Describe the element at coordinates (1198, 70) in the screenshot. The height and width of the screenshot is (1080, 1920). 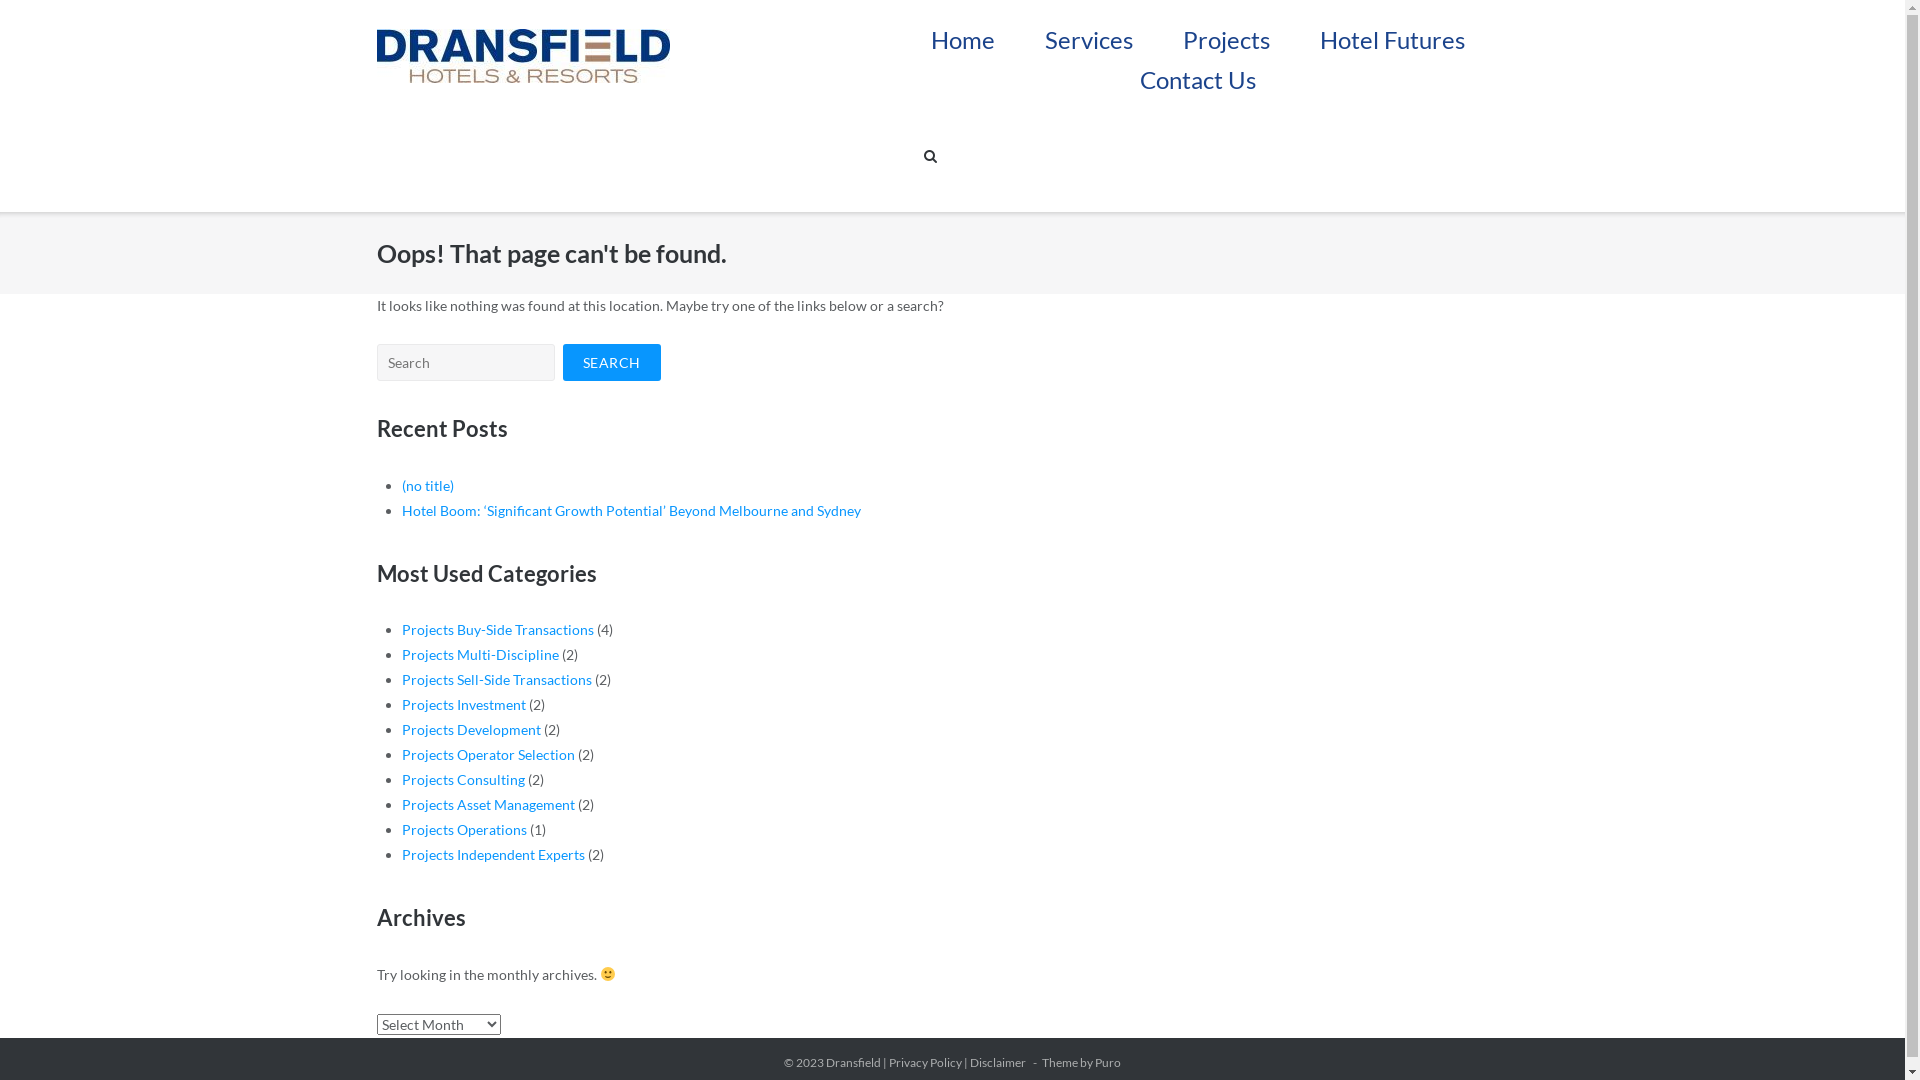
I see `Contact Us` at that location.